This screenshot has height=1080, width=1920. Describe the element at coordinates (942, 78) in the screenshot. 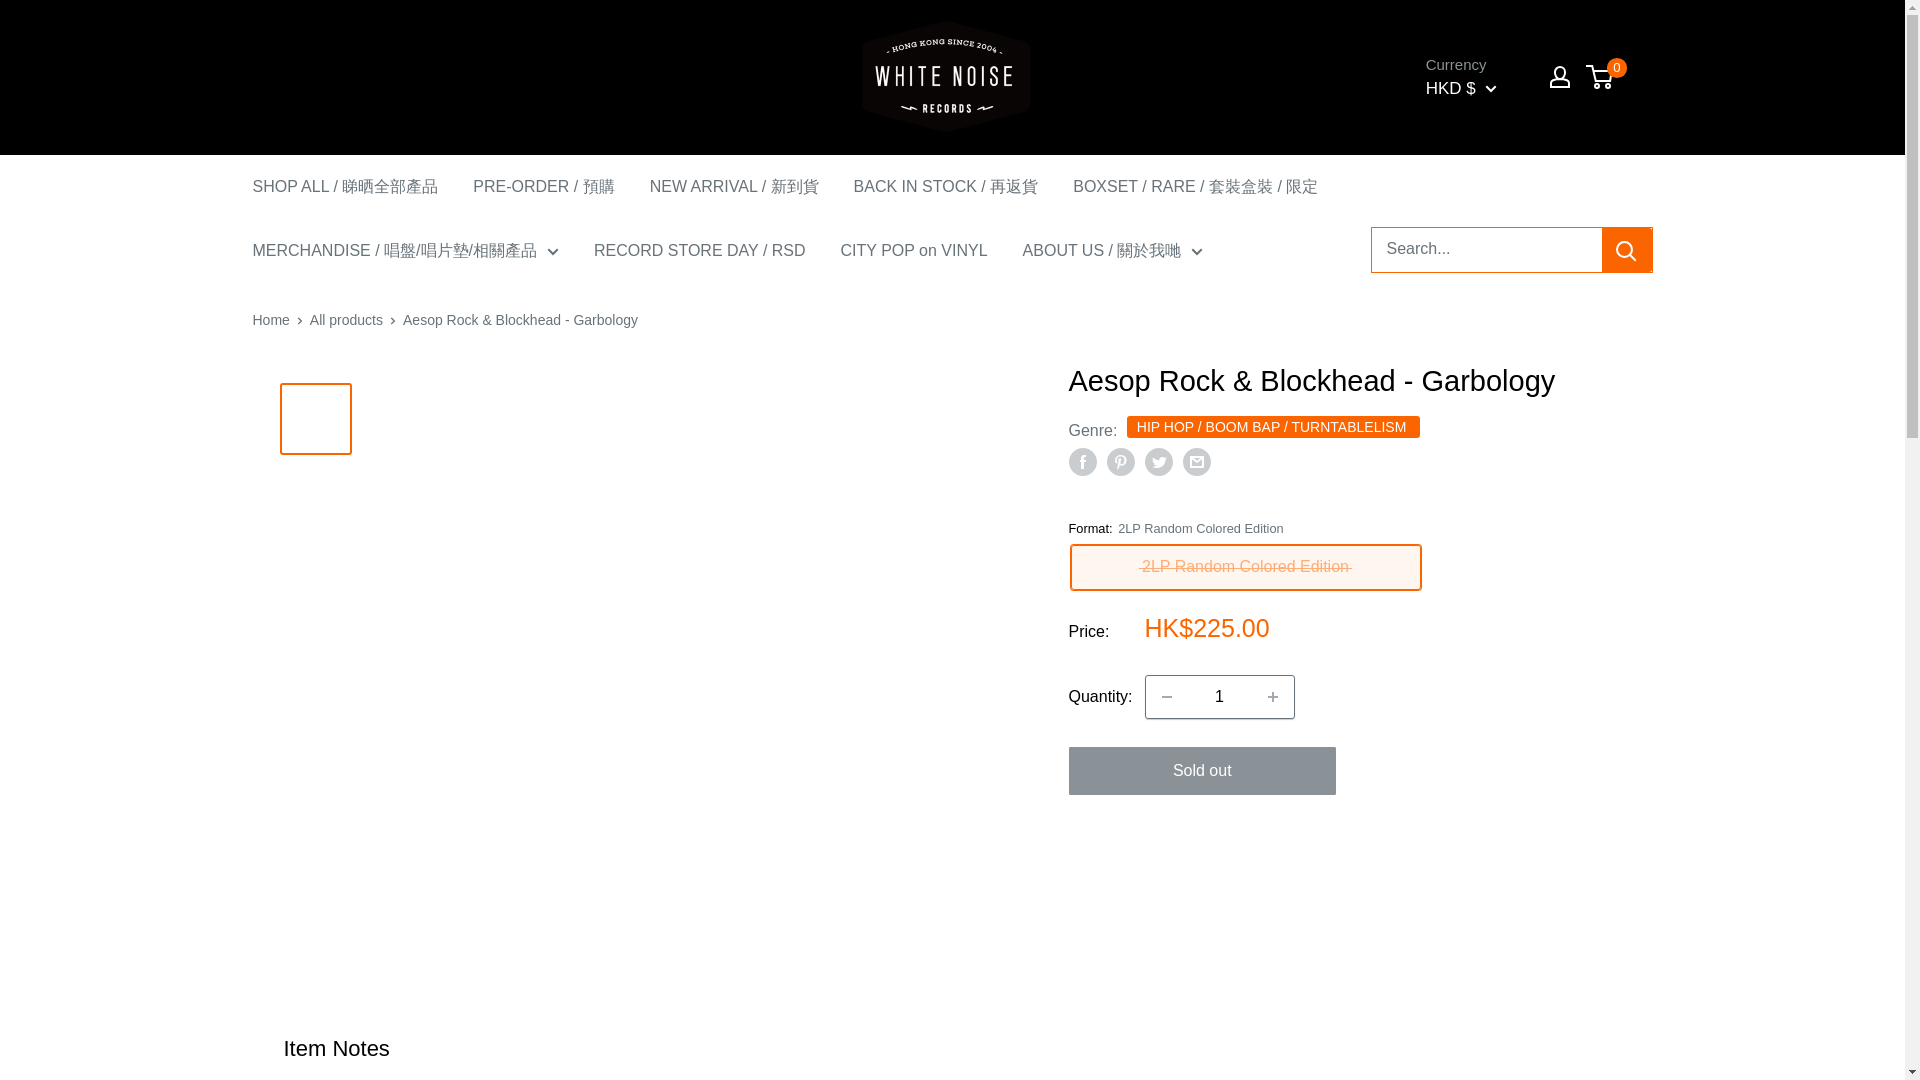

I see `WHITE NOISE RECORDS` at that location.